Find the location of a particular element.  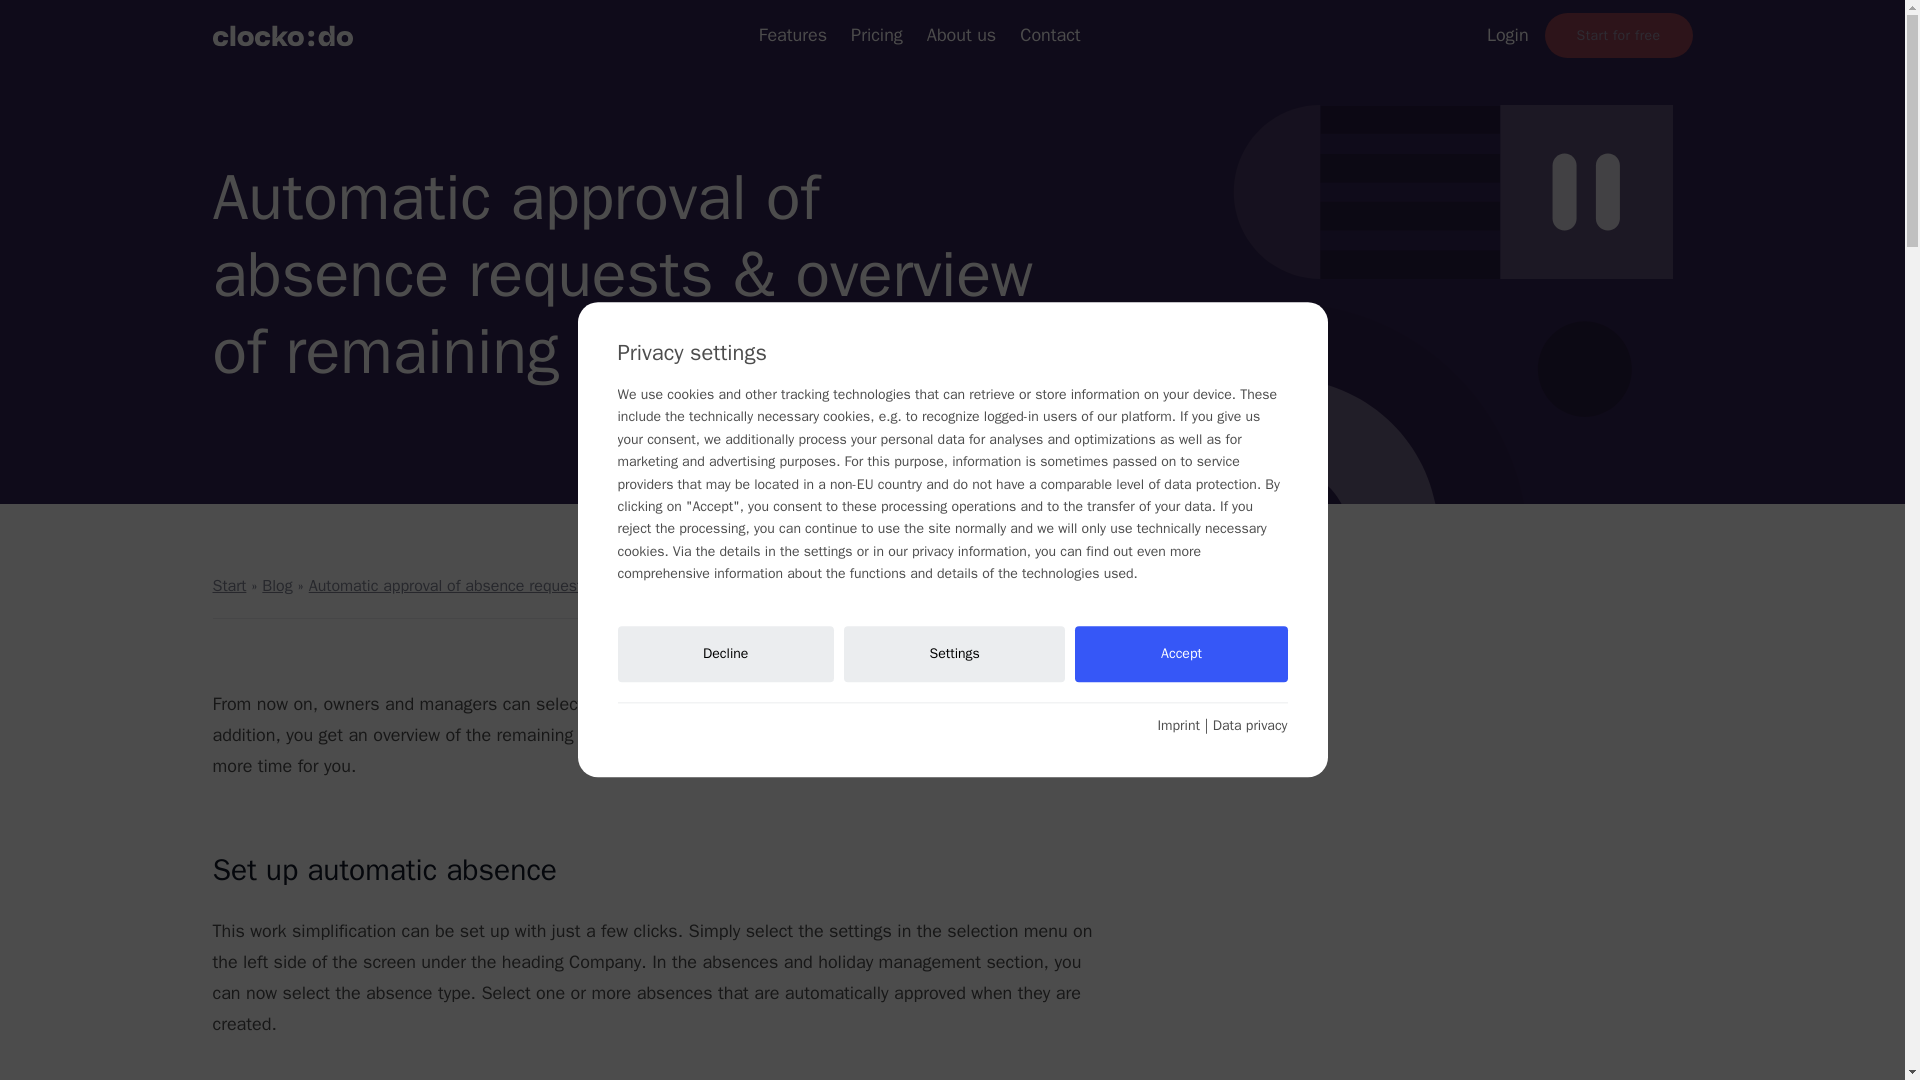

Pricing is located at coordinates (876, 35).